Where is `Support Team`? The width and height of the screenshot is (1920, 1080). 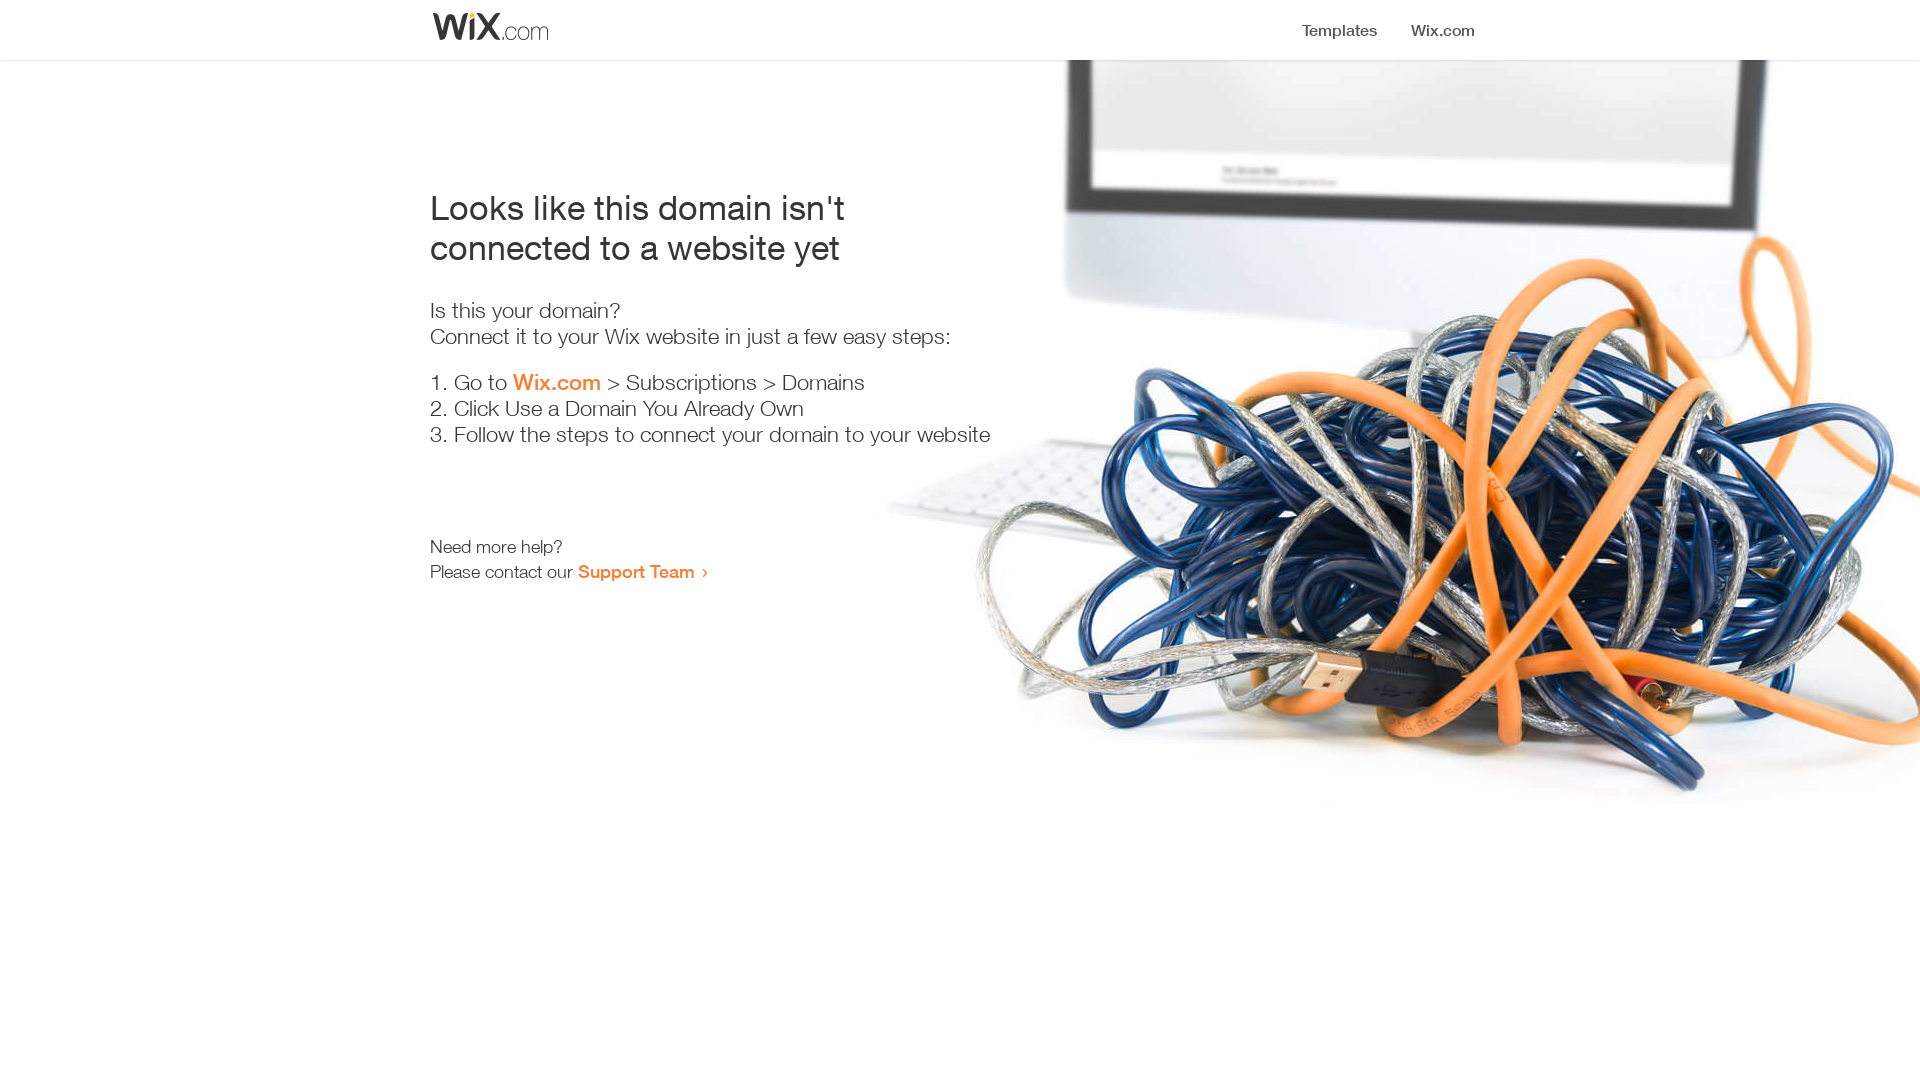 Support Team is located at coordinates (636, 571).